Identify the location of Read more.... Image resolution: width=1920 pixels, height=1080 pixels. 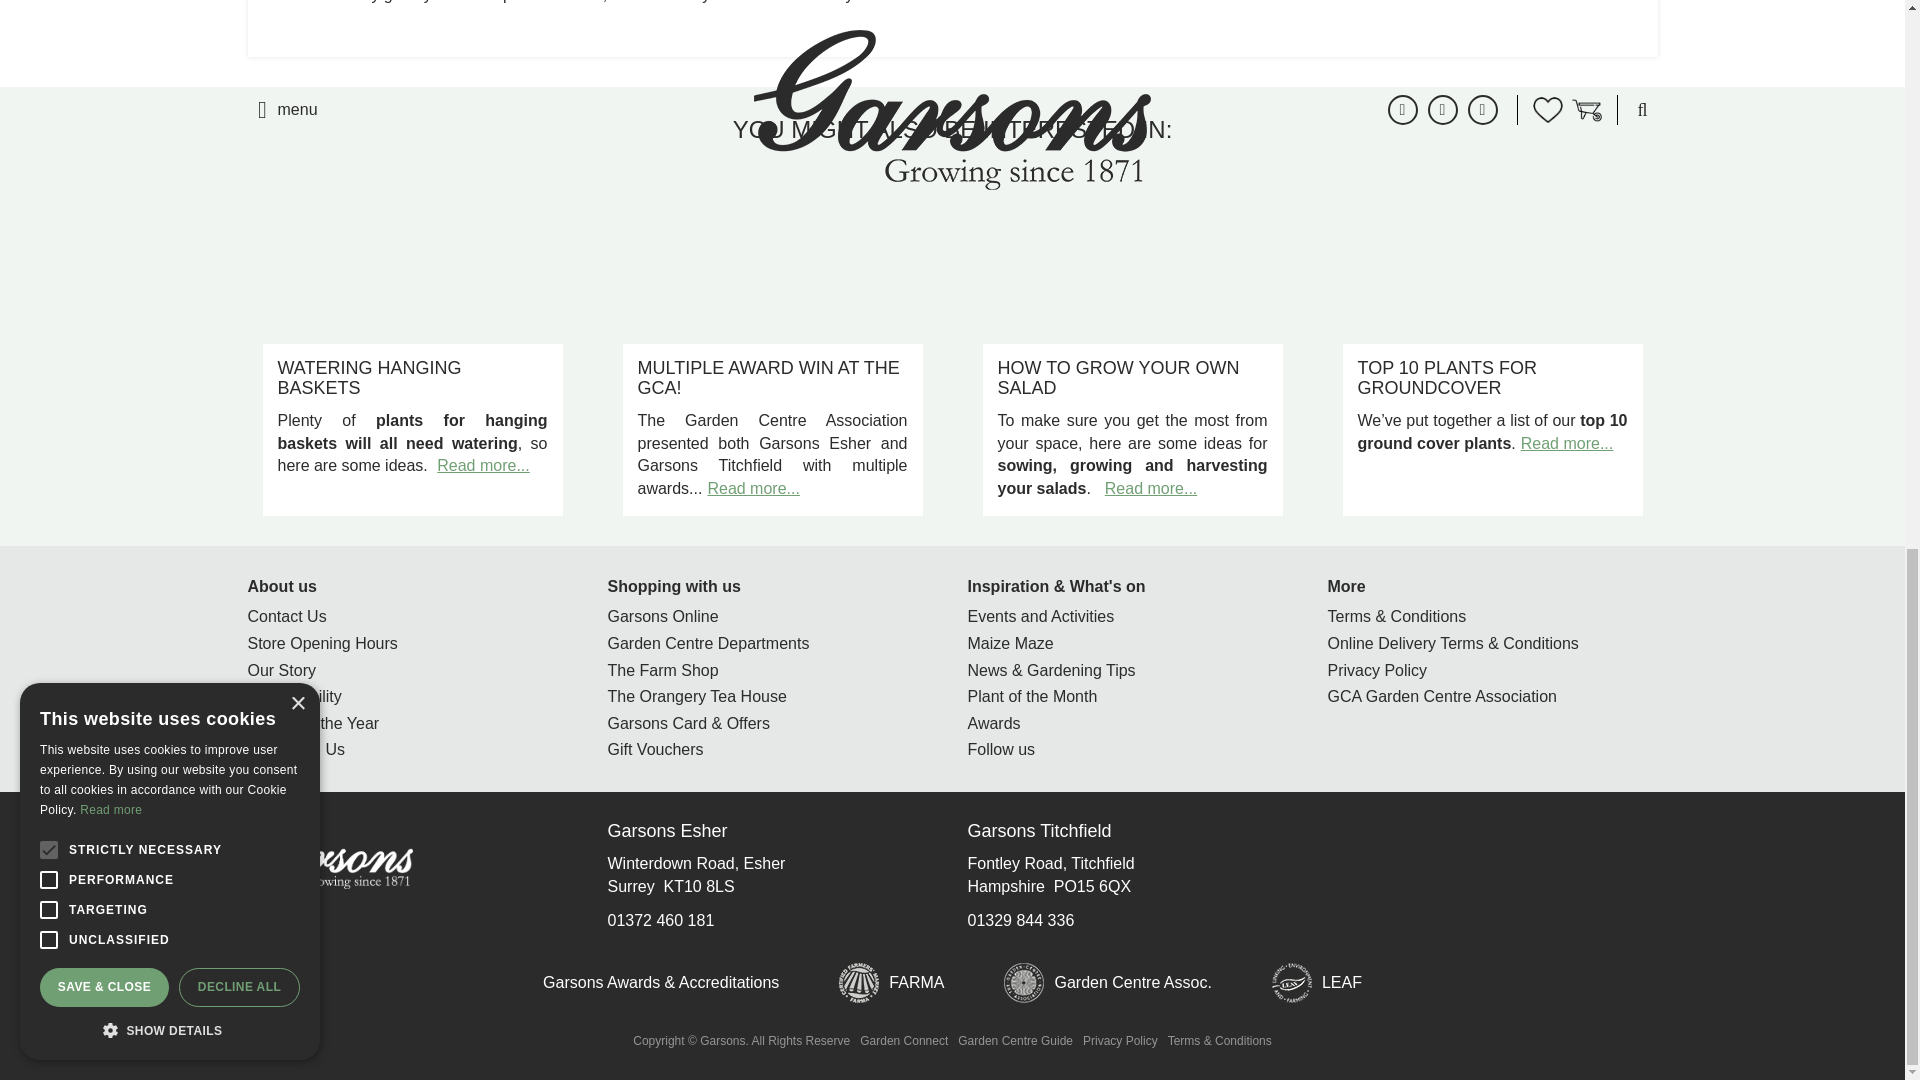
(1150, 488).